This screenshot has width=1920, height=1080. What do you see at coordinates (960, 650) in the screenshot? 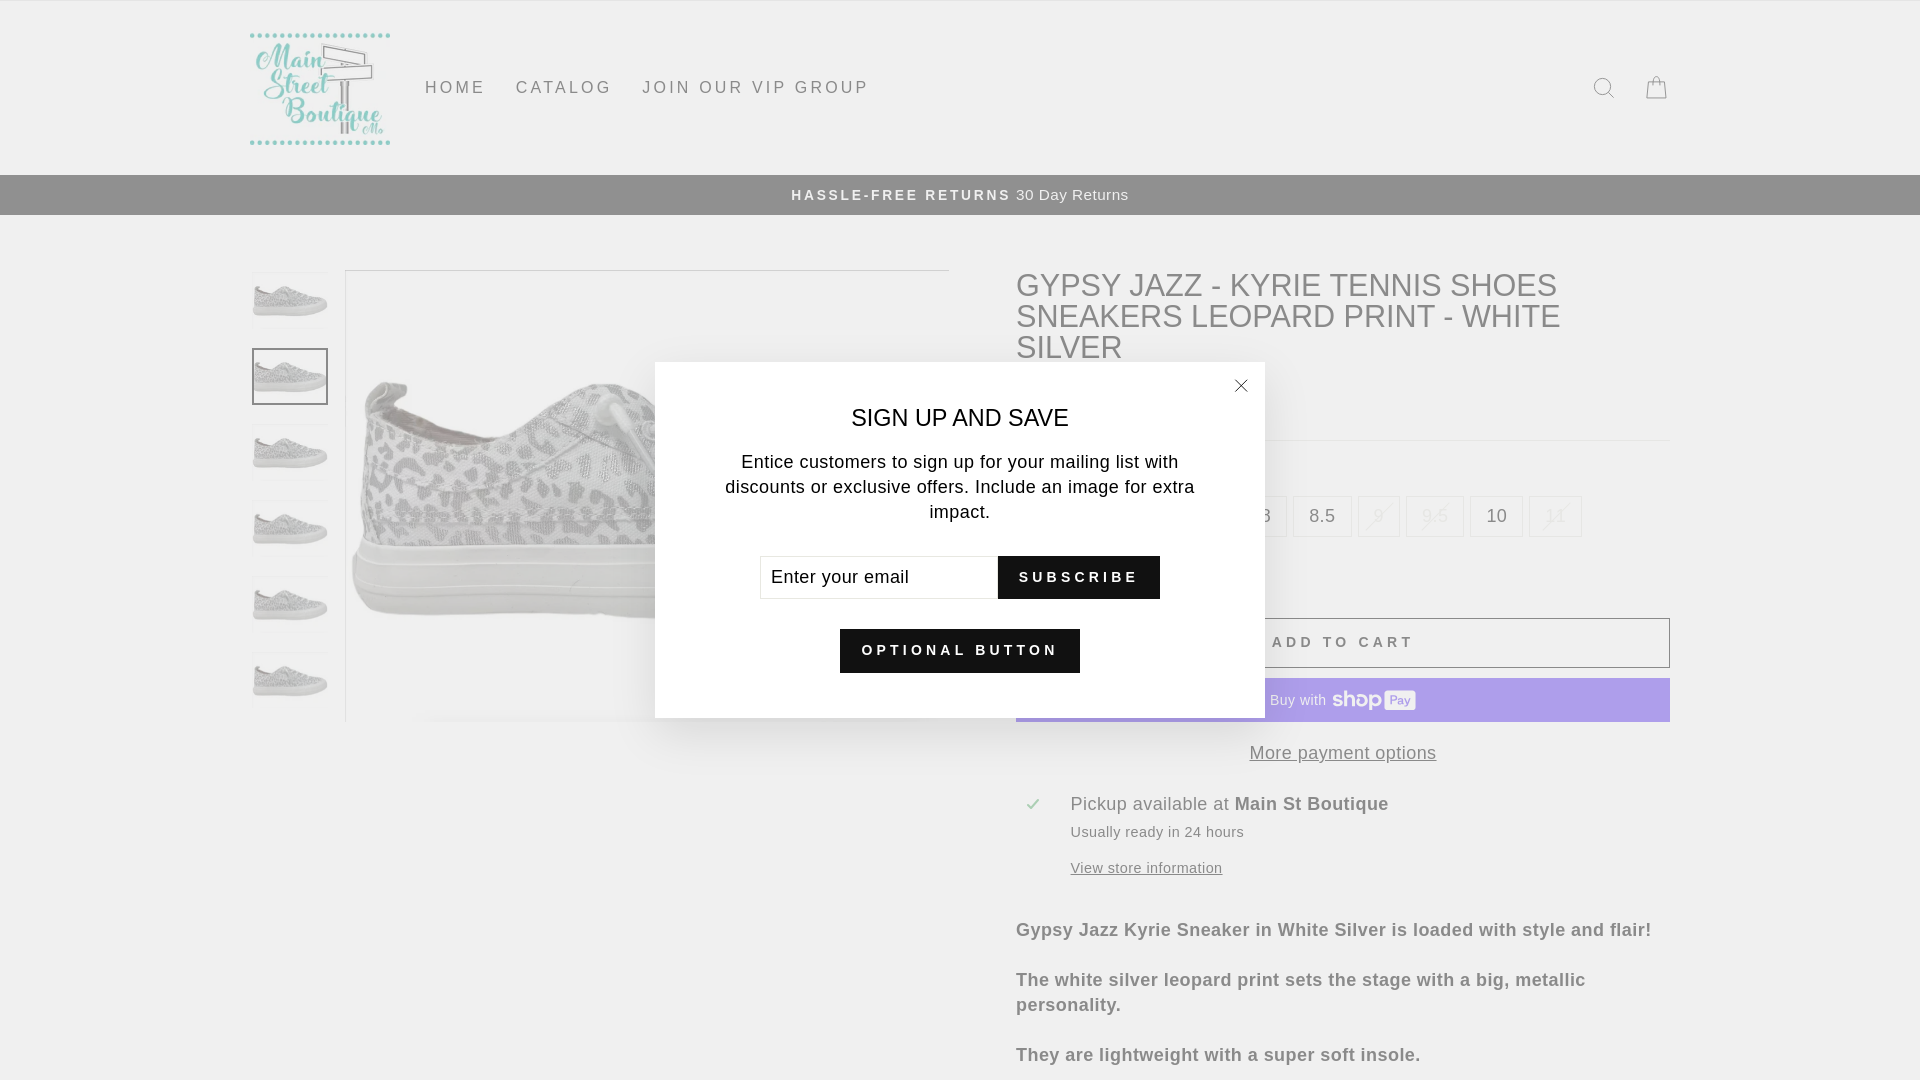
I see `OPTIONAL BUTTON` at bounding box center [960, 650].